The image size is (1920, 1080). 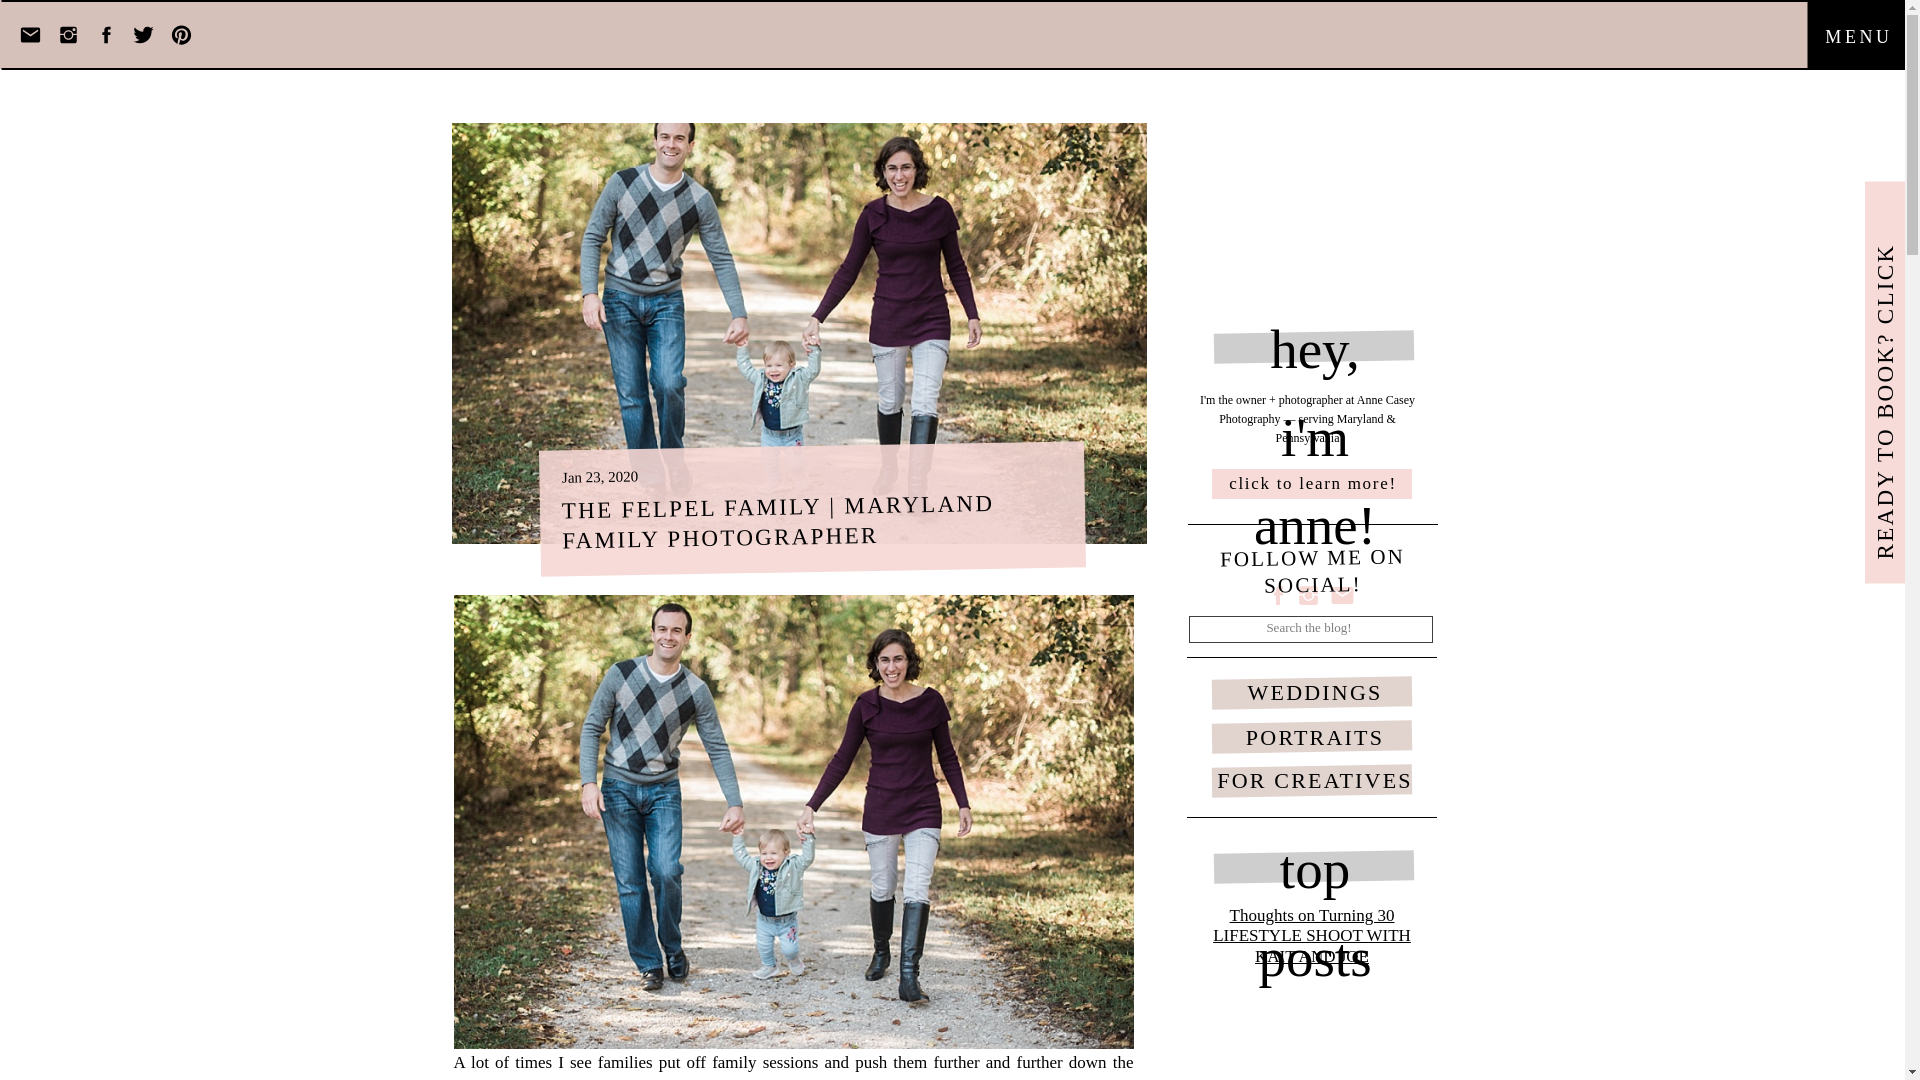 What do you see at coordinates (1442, 1004) in the screenshot?
I see `blog` at bounding box center [1442, 1004].